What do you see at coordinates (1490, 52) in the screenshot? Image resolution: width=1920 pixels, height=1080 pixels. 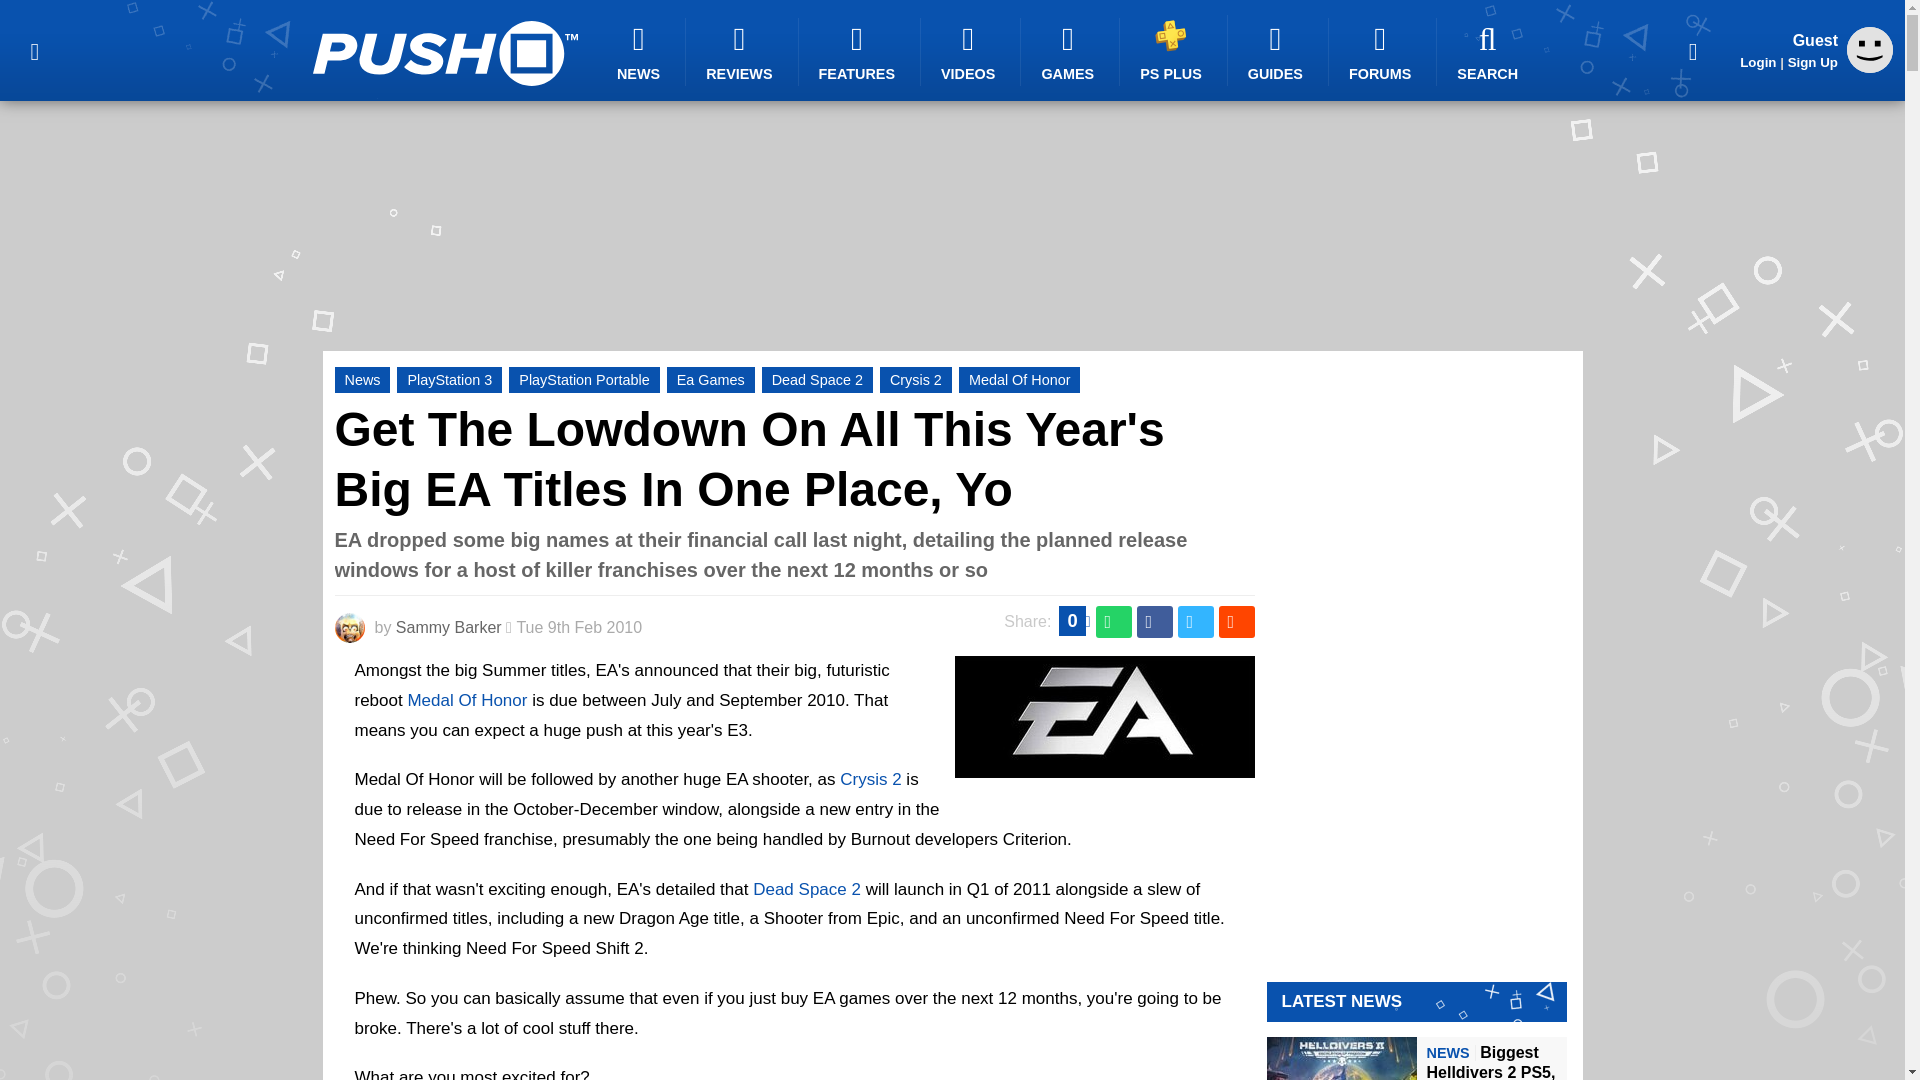 I see `SEARCH` at bounding box center [1490, 52].